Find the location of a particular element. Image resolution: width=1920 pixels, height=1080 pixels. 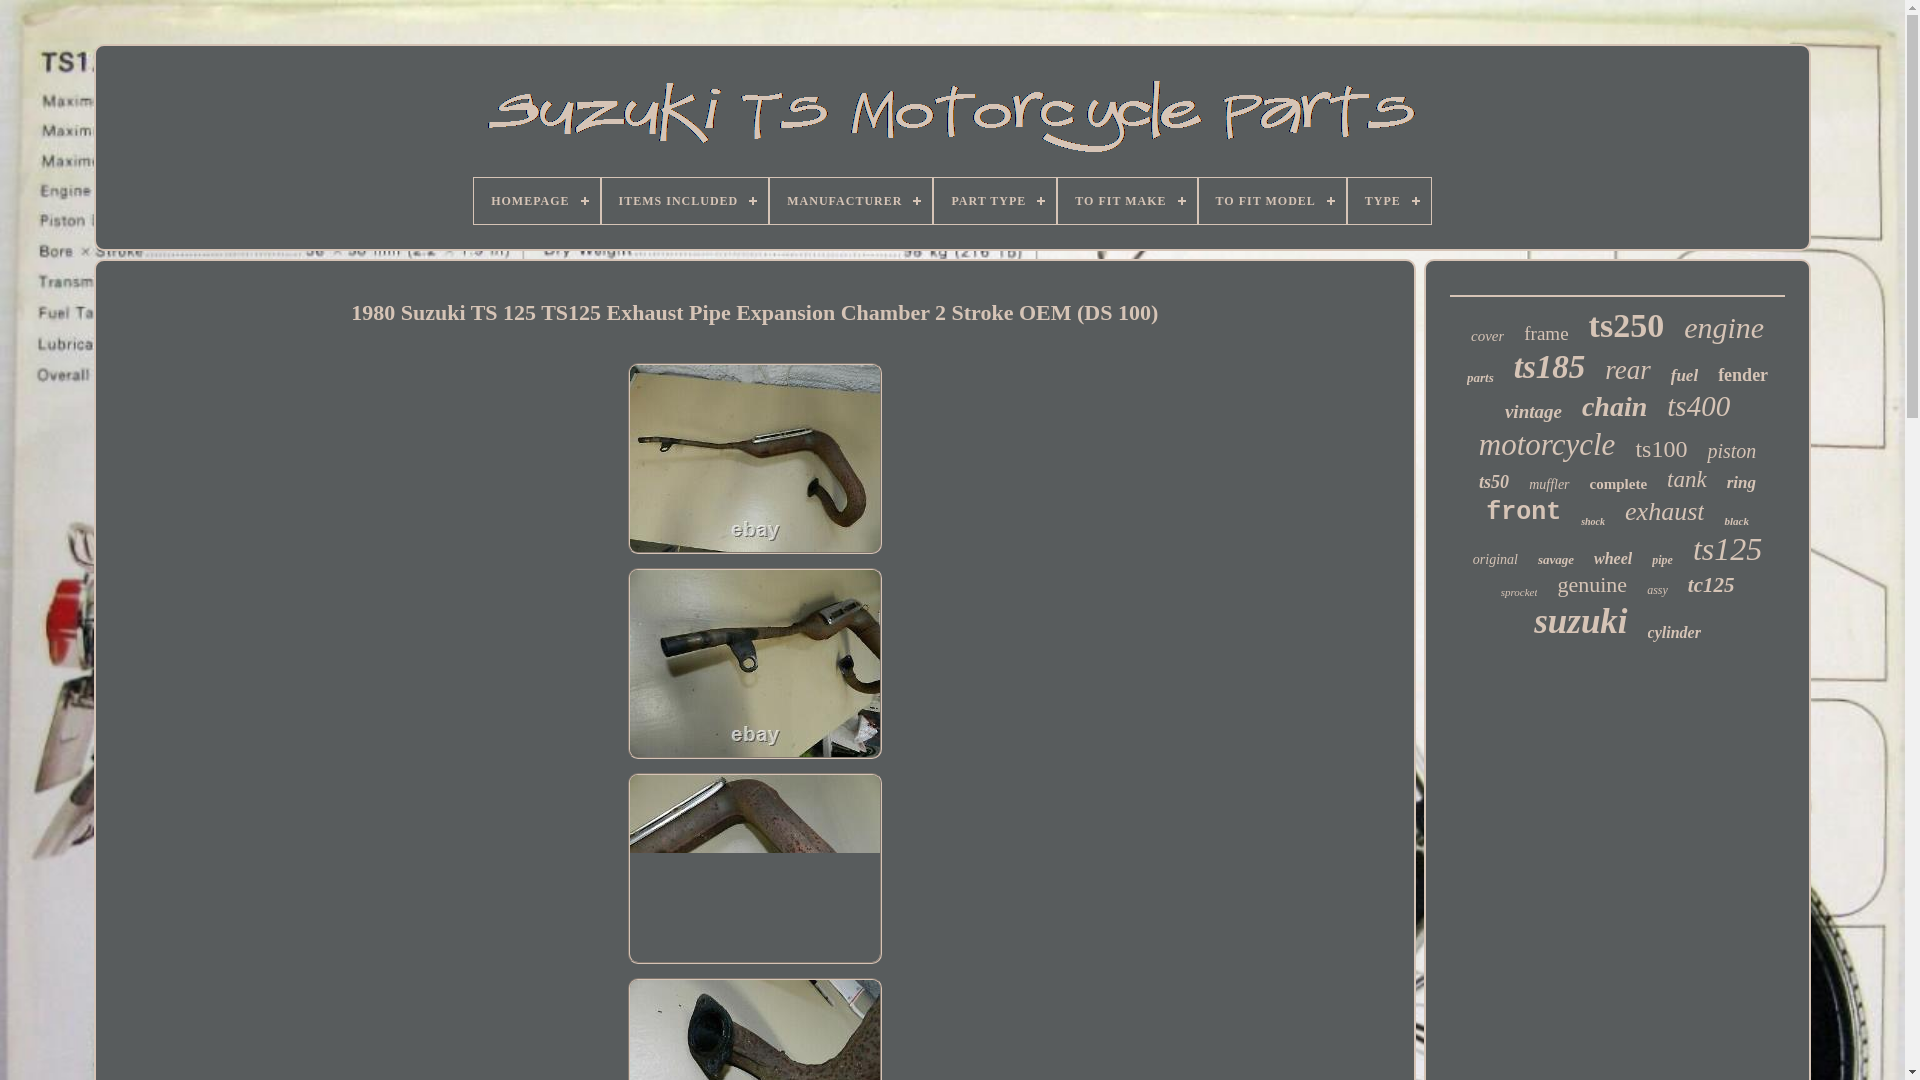

ITEMS INCLUDED is located at coordinates (686, 200).